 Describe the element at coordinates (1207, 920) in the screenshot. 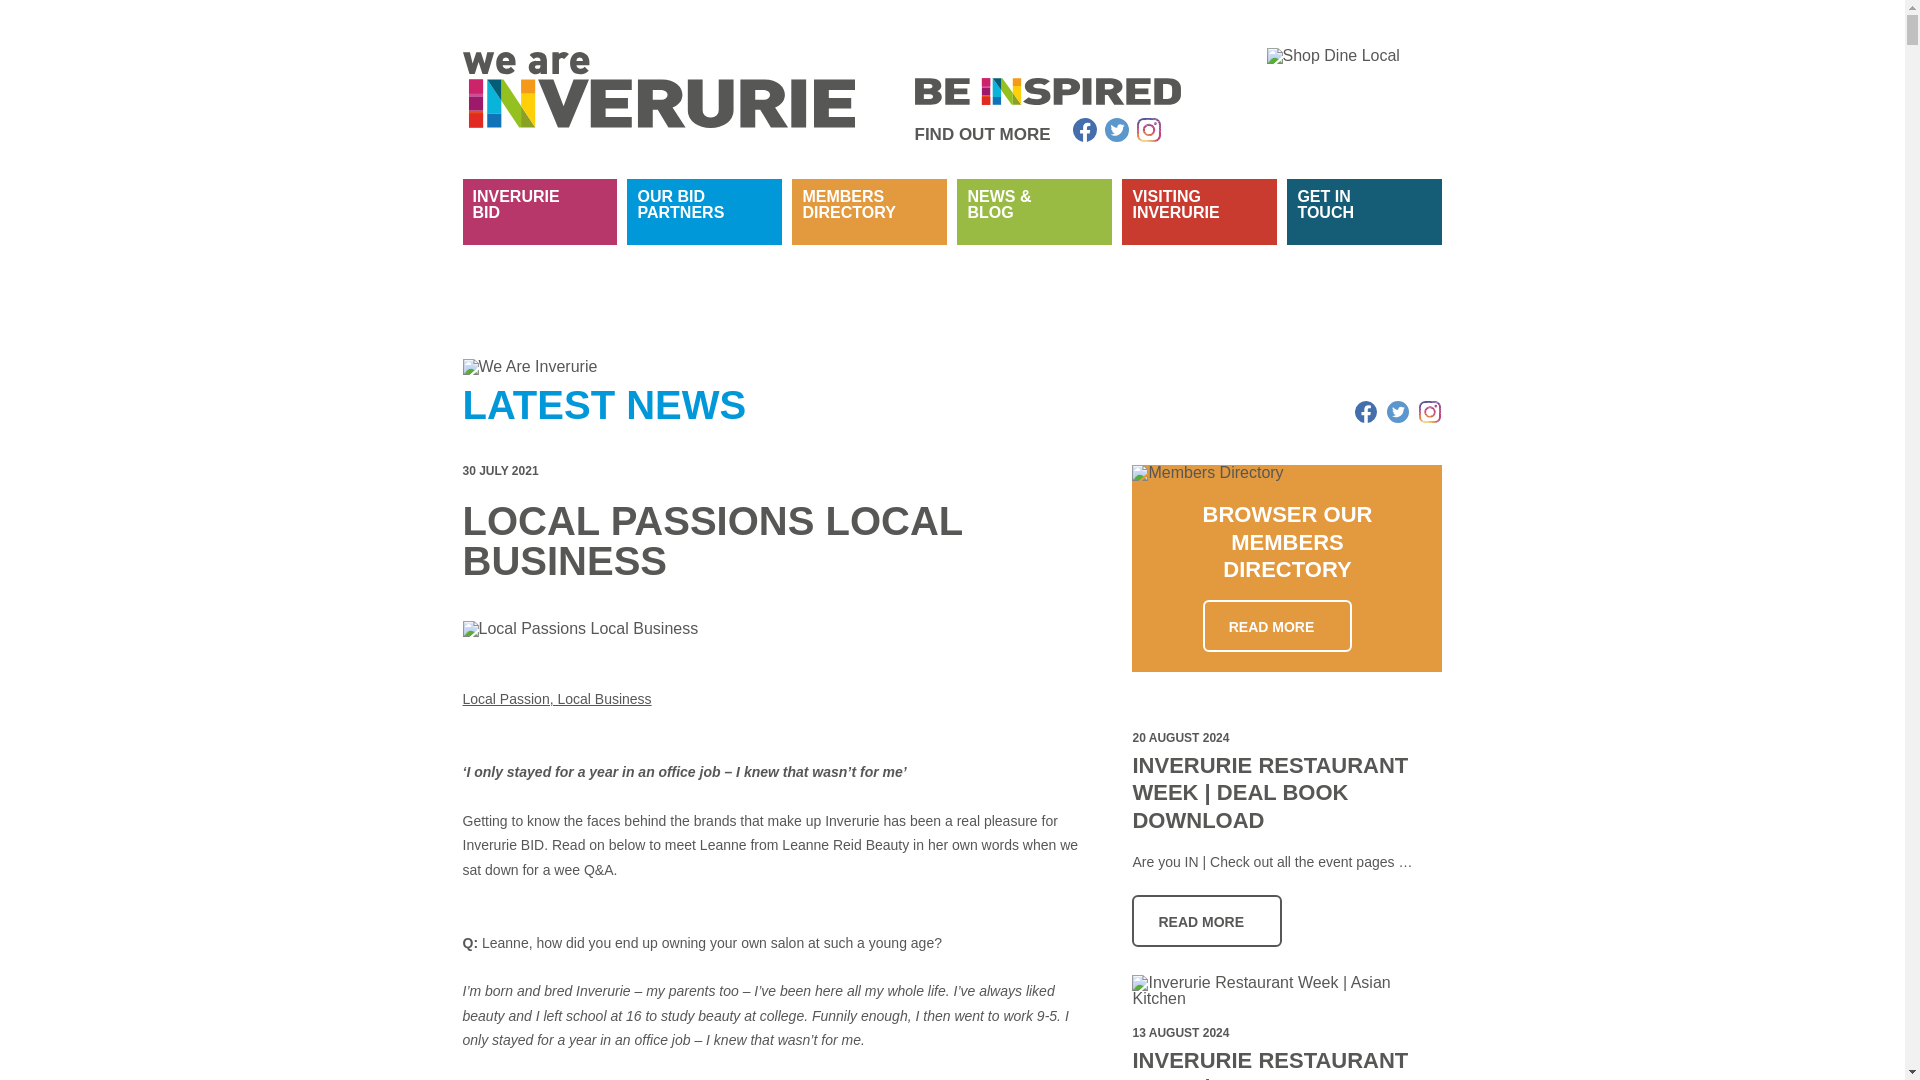

I see `READ MORE` at that location.